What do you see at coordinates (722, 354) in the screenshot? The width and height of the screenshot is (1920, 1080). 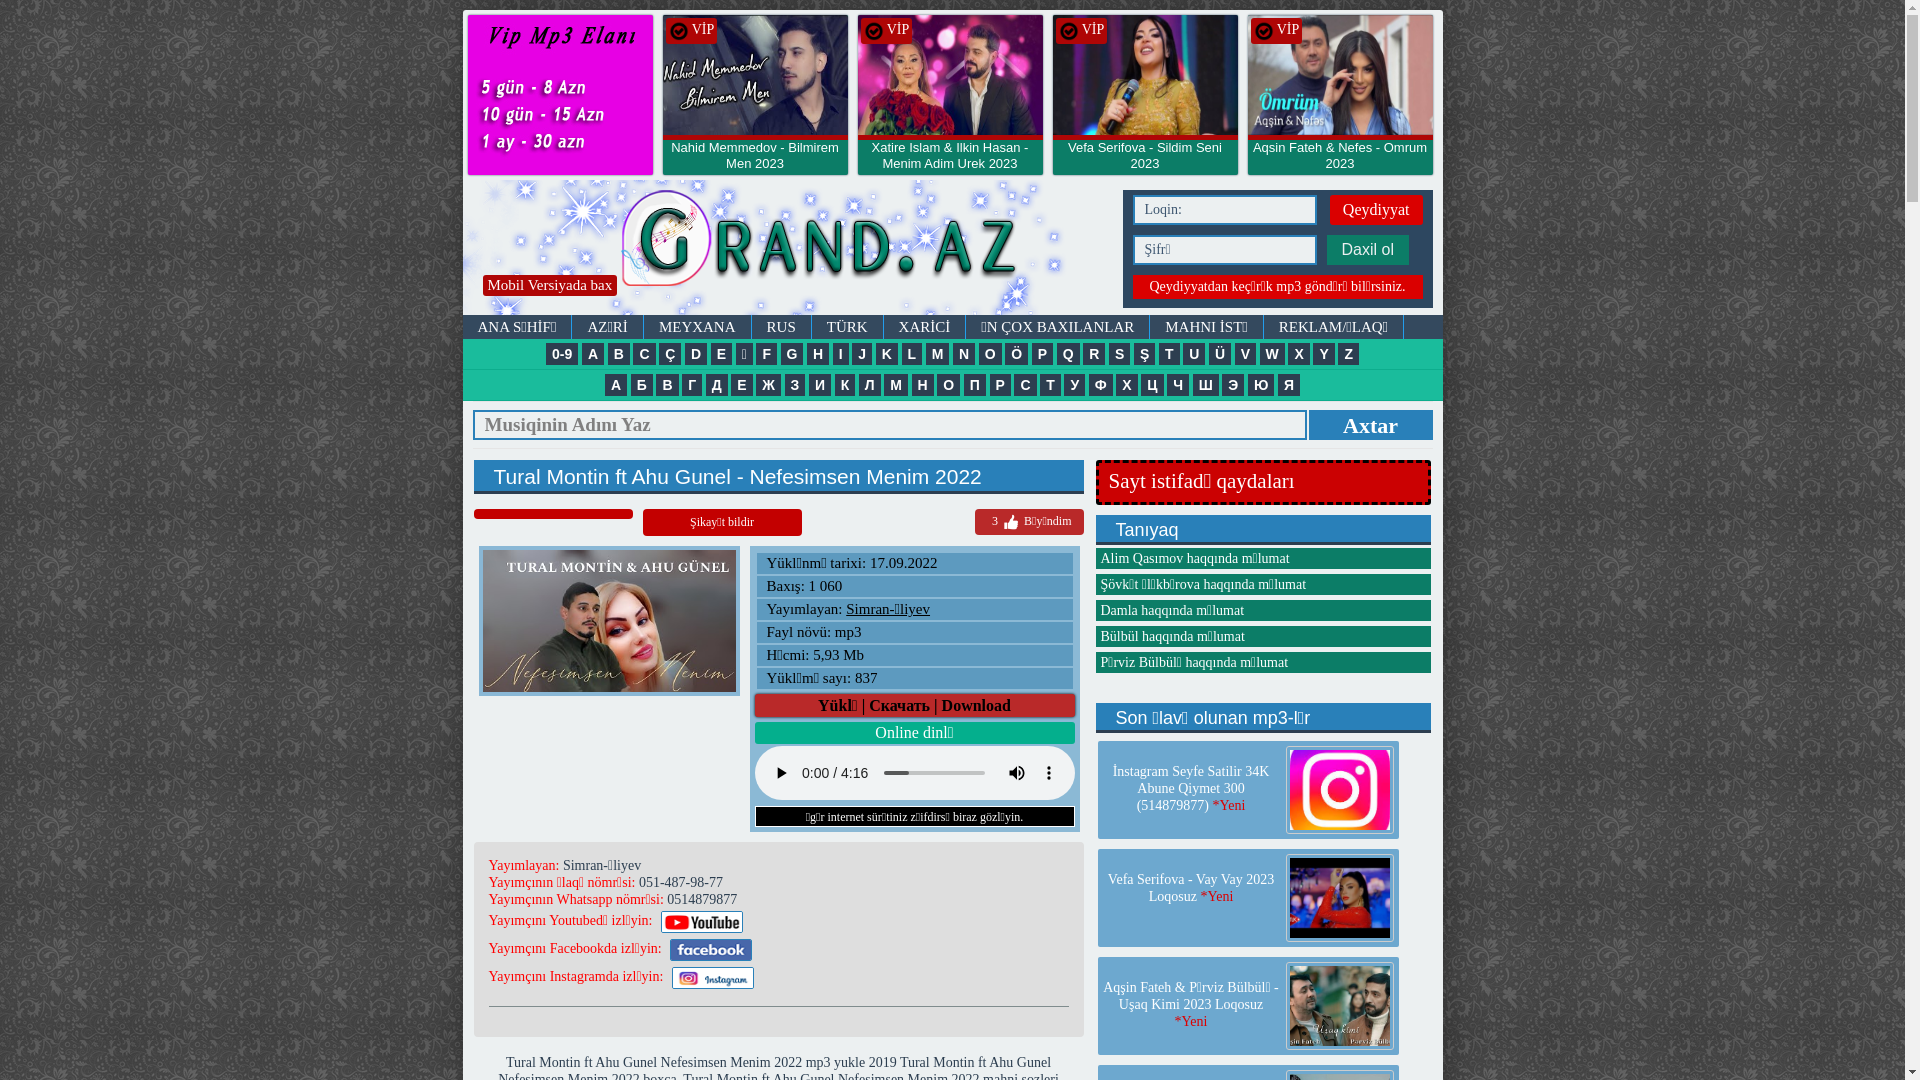 I see `E` at bounding box center [722, 354].